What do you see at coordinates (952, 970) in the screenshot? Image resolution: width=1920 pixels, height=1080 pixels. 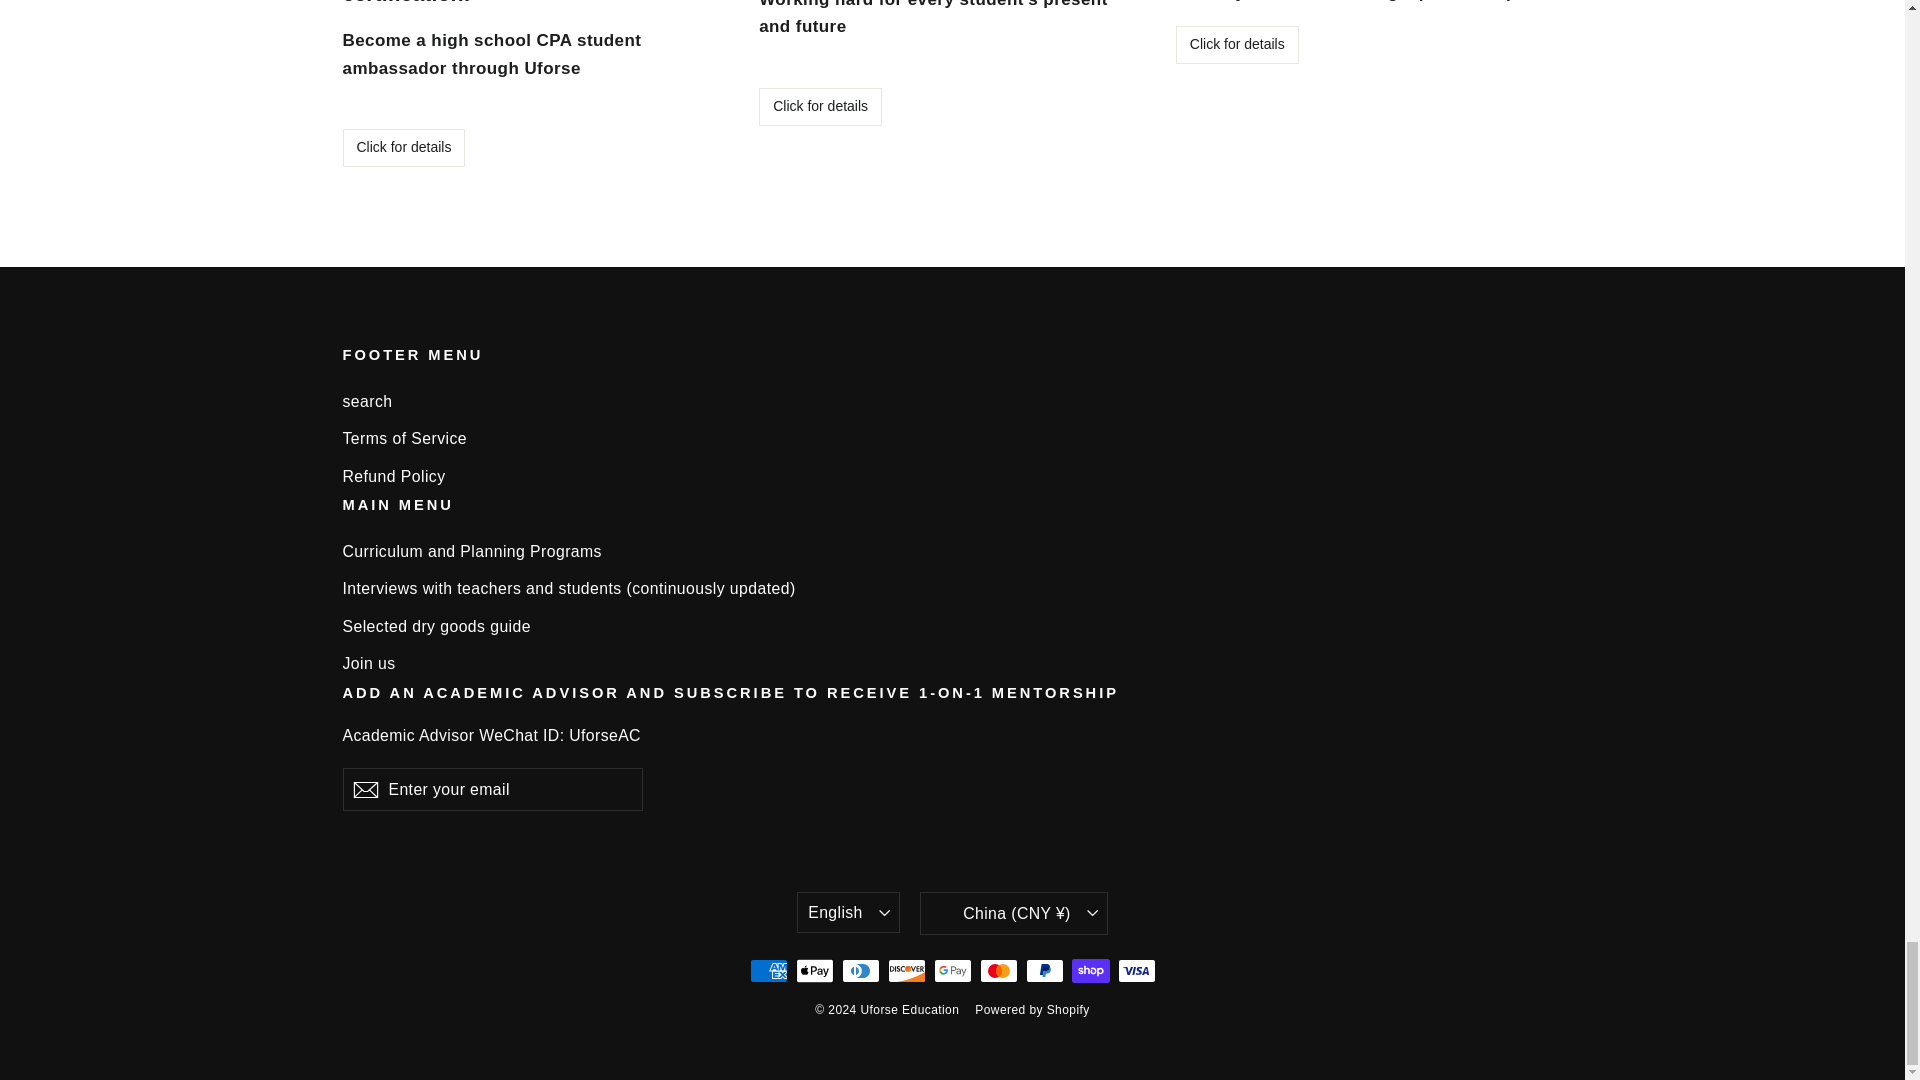 I see `Google Pay` at bounding box center [952, 970].